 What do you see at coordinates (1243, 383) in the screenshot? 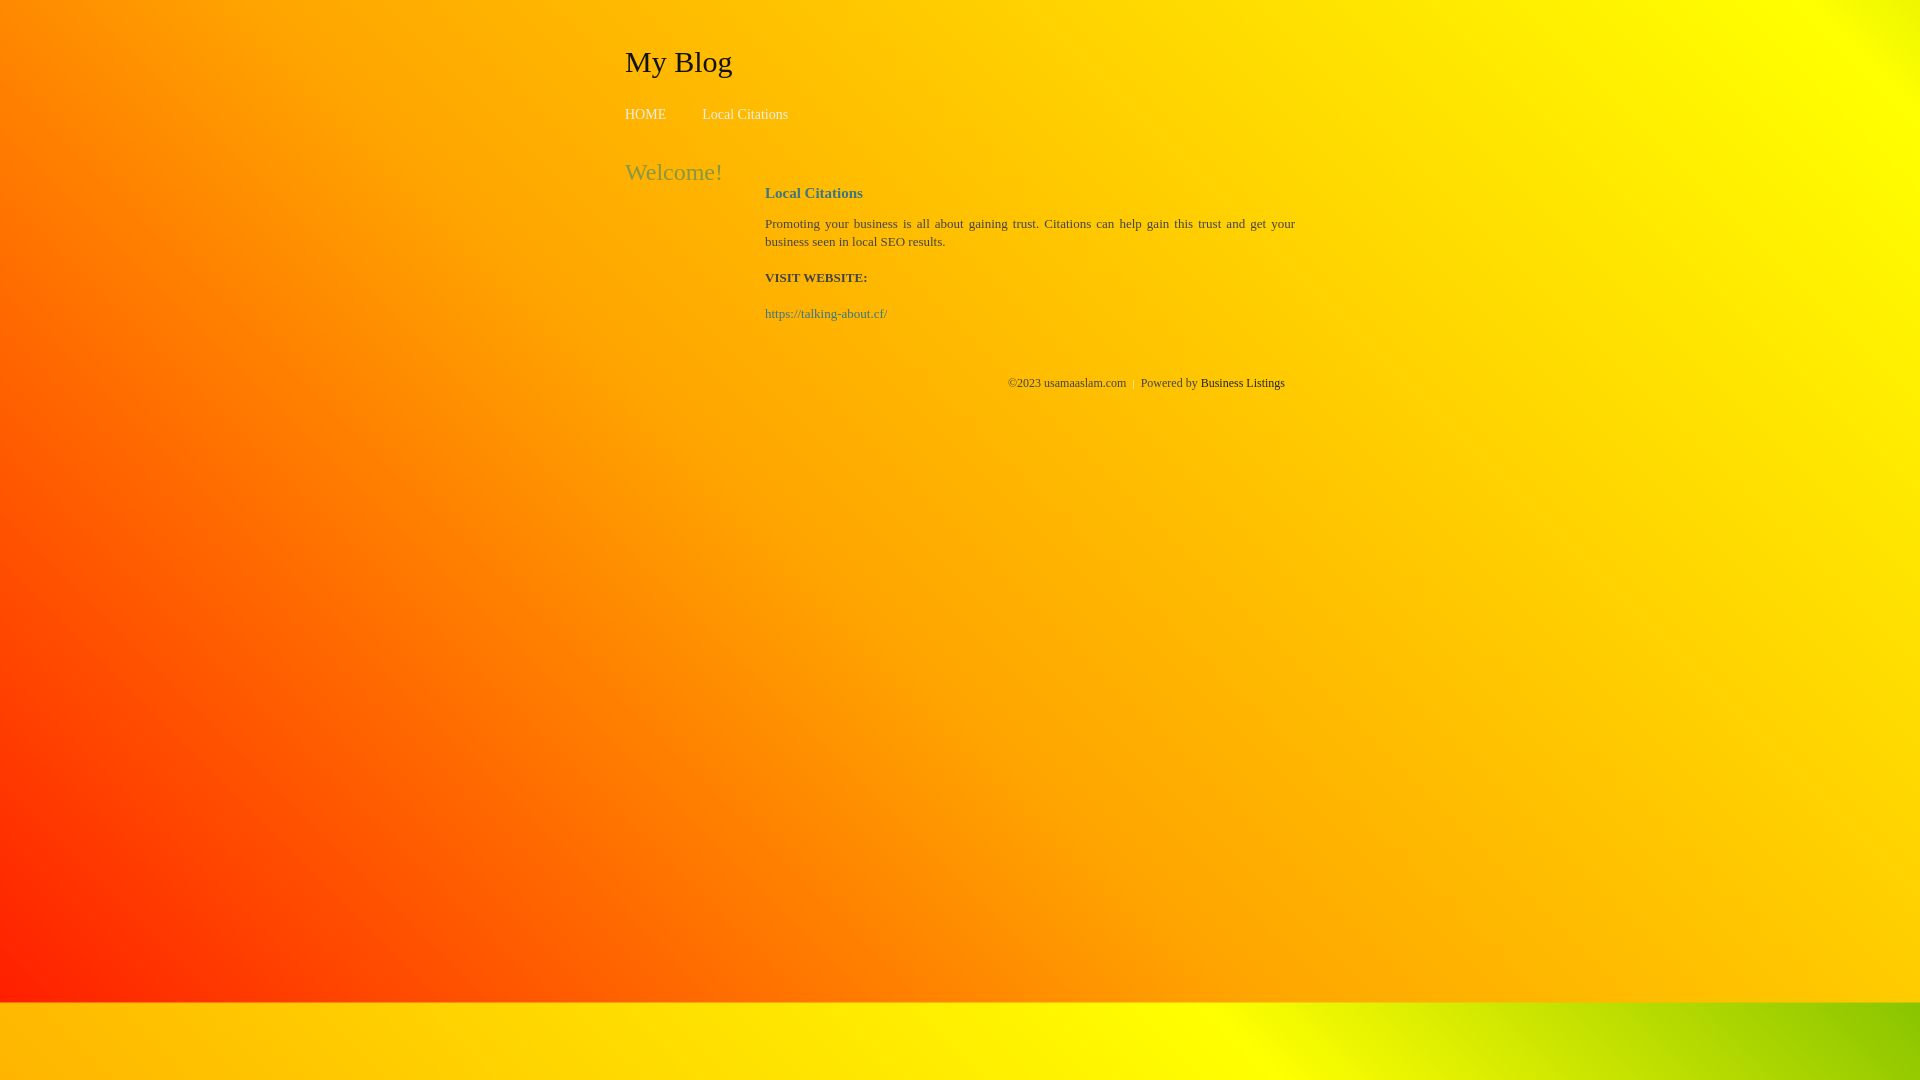
I see `Business Listings` at bounding box center [1243, 383].